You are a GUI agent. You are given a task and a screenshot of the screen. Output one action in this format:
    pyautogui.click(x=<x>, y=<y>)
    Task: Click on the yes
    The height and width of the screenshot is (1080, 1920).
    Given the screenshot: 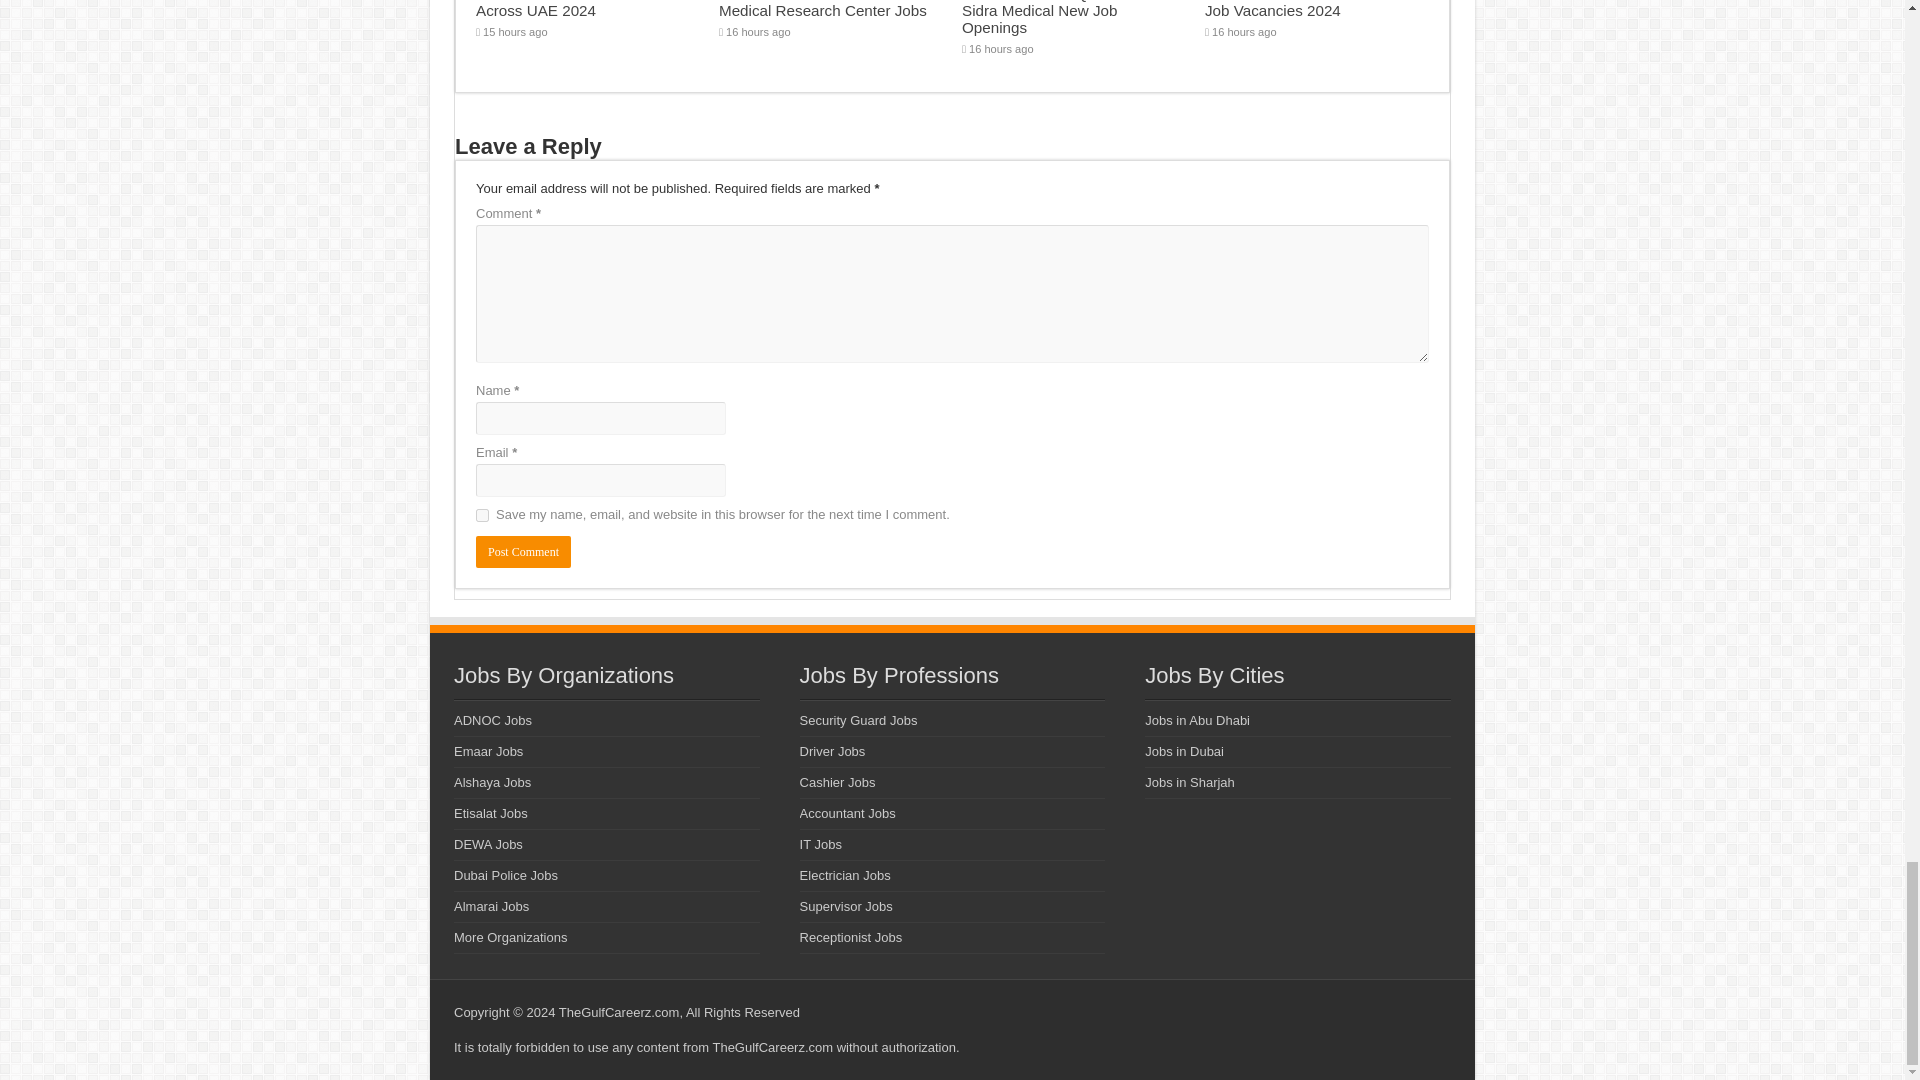 What is the action you would take?
    pyautogui.click(x=482, y=514)
    